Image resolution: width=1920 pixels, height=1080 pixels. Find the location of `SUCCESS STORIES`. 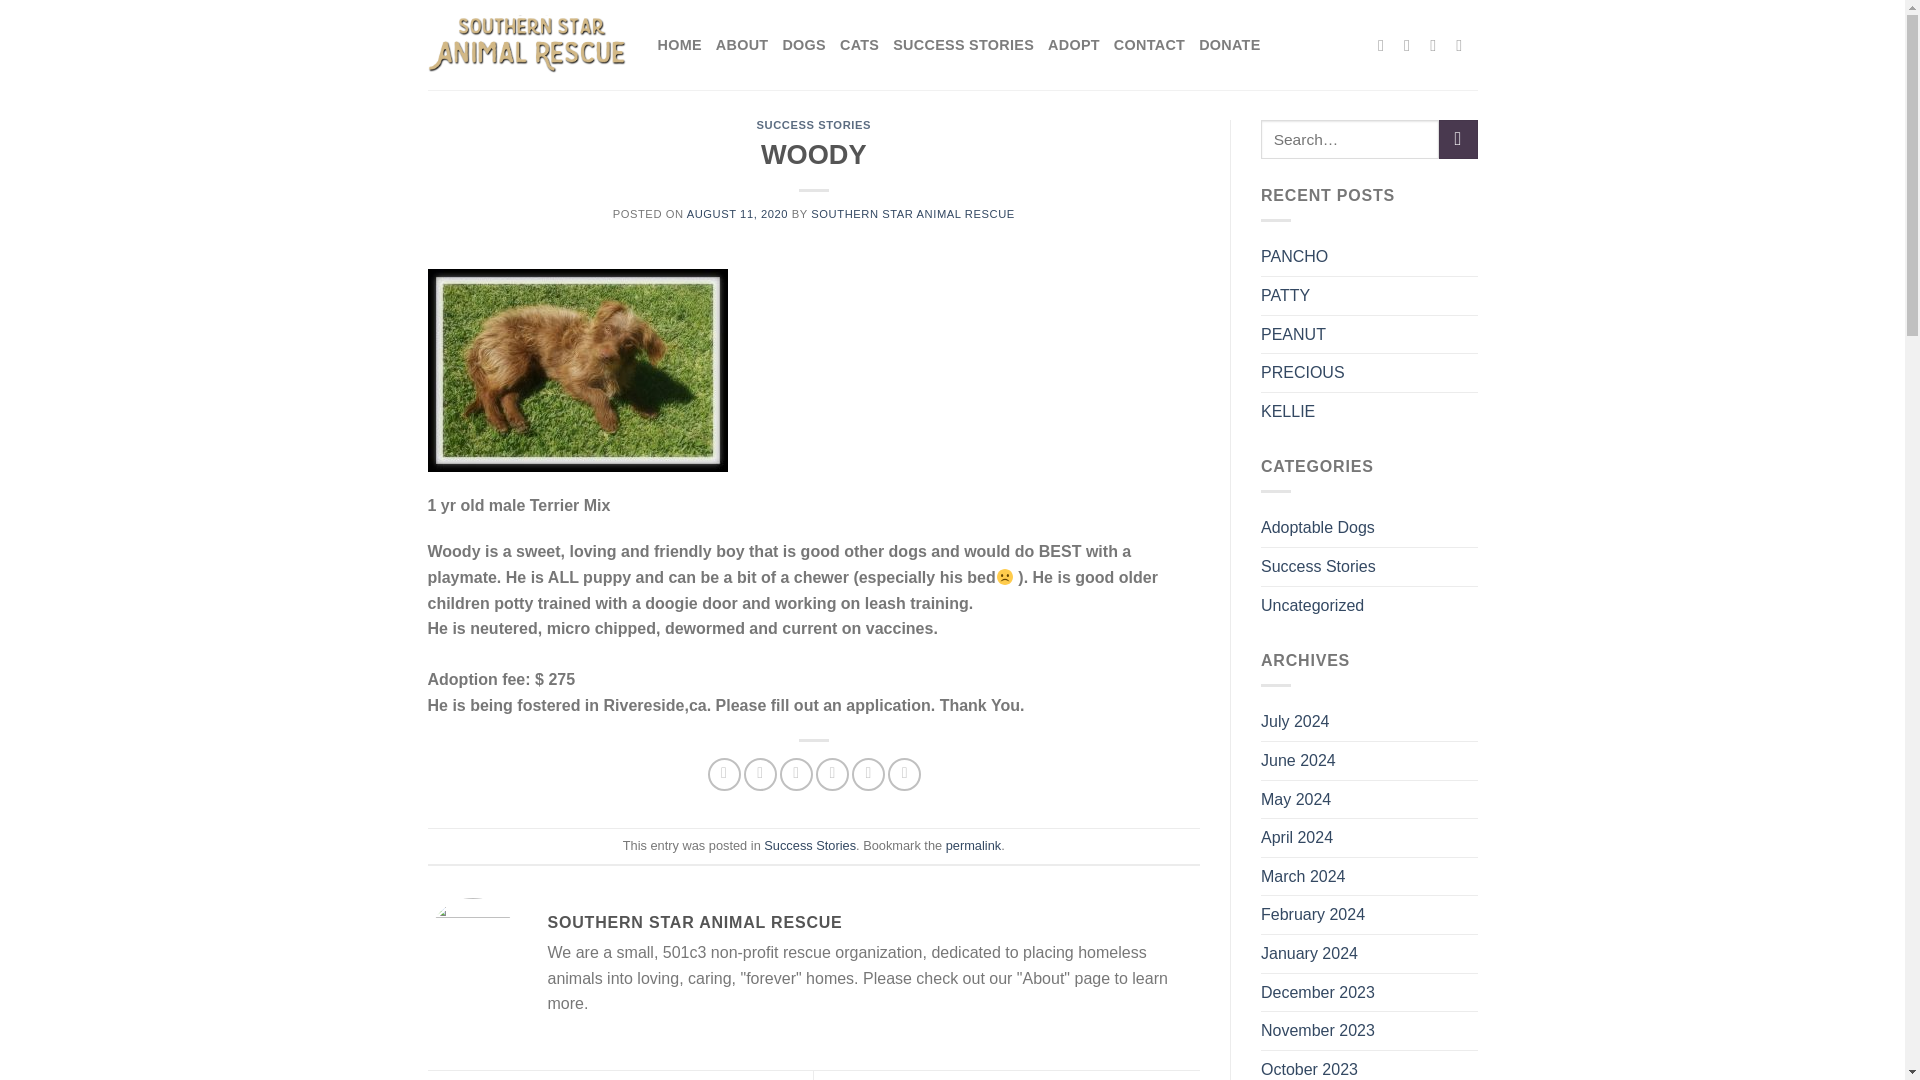

SUCCESS STORIES is located at coordinates (814, 124).